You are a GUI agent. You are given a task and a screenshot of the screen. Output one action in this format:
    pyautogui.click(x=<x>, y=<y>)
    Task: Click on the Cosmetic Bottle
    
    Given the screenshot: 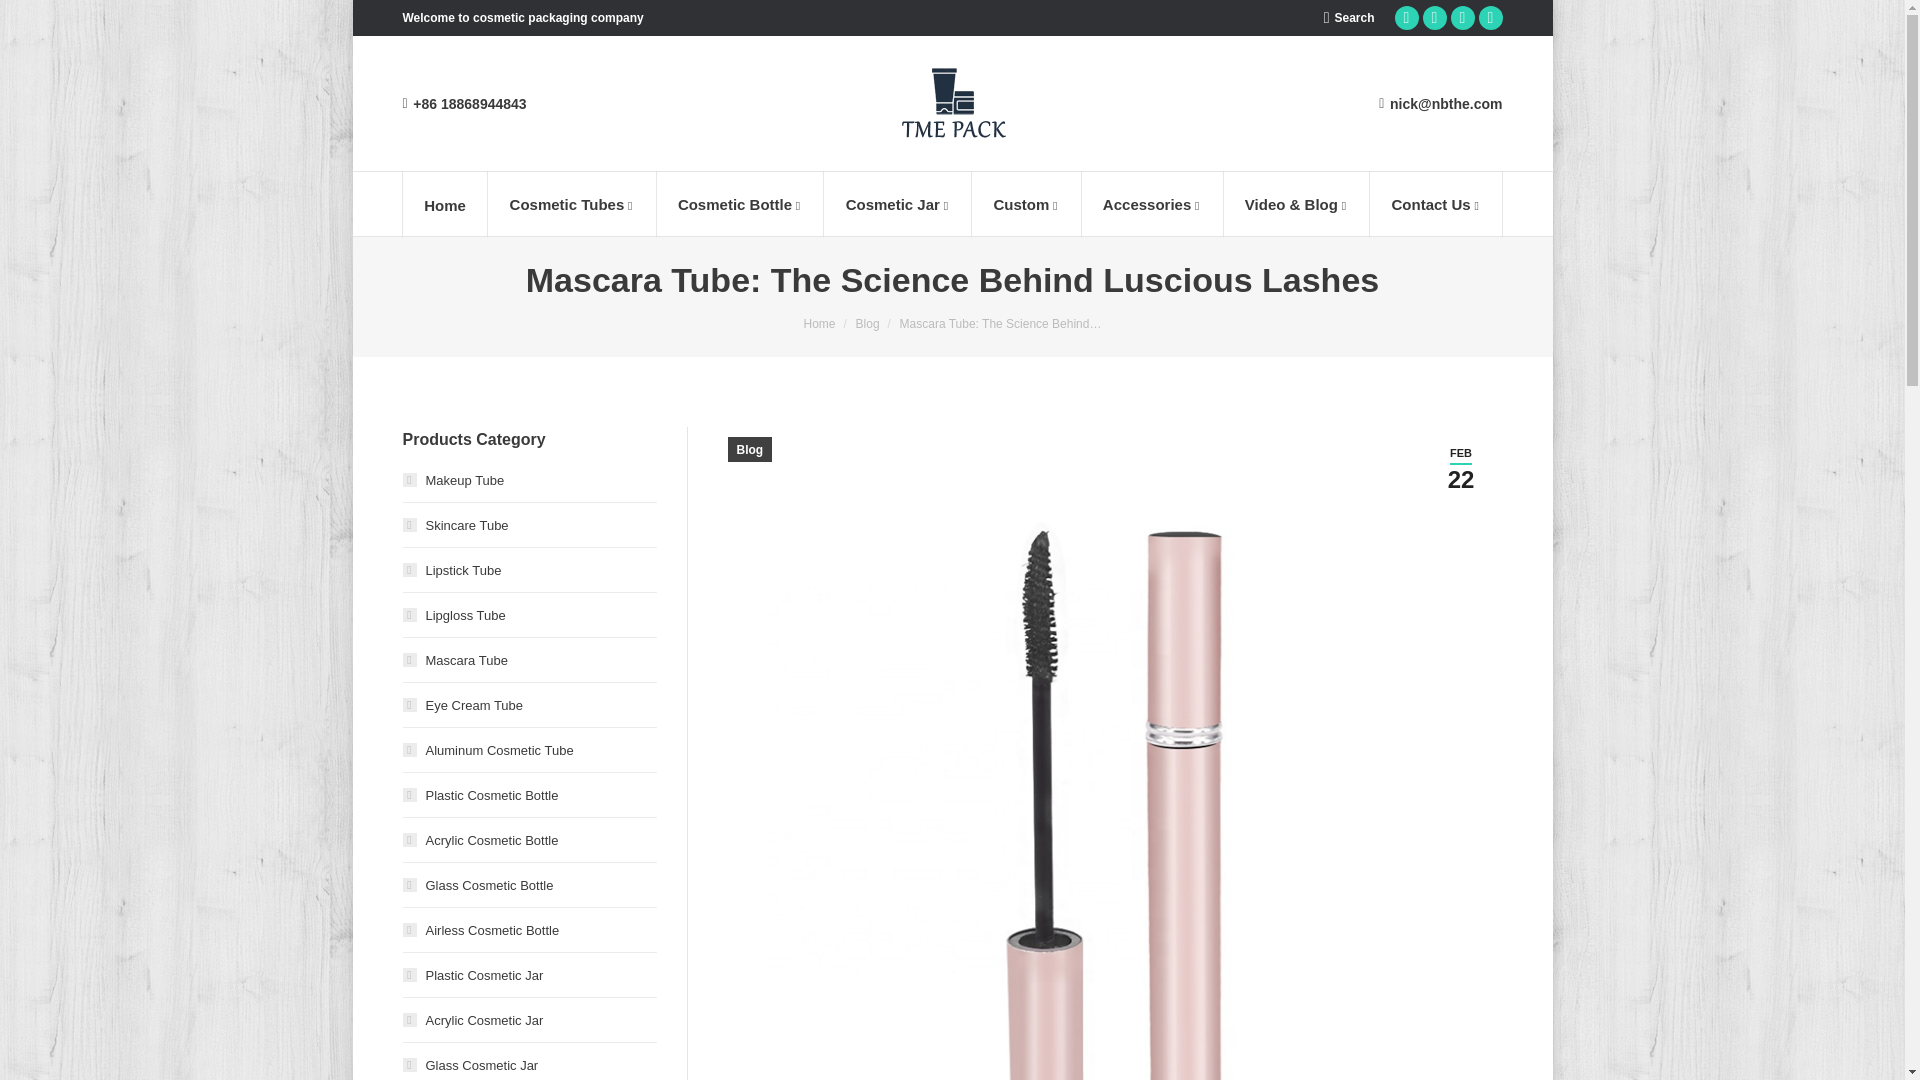 What is the action you would take?
    pyautogui.click(x=740, y=203)
    